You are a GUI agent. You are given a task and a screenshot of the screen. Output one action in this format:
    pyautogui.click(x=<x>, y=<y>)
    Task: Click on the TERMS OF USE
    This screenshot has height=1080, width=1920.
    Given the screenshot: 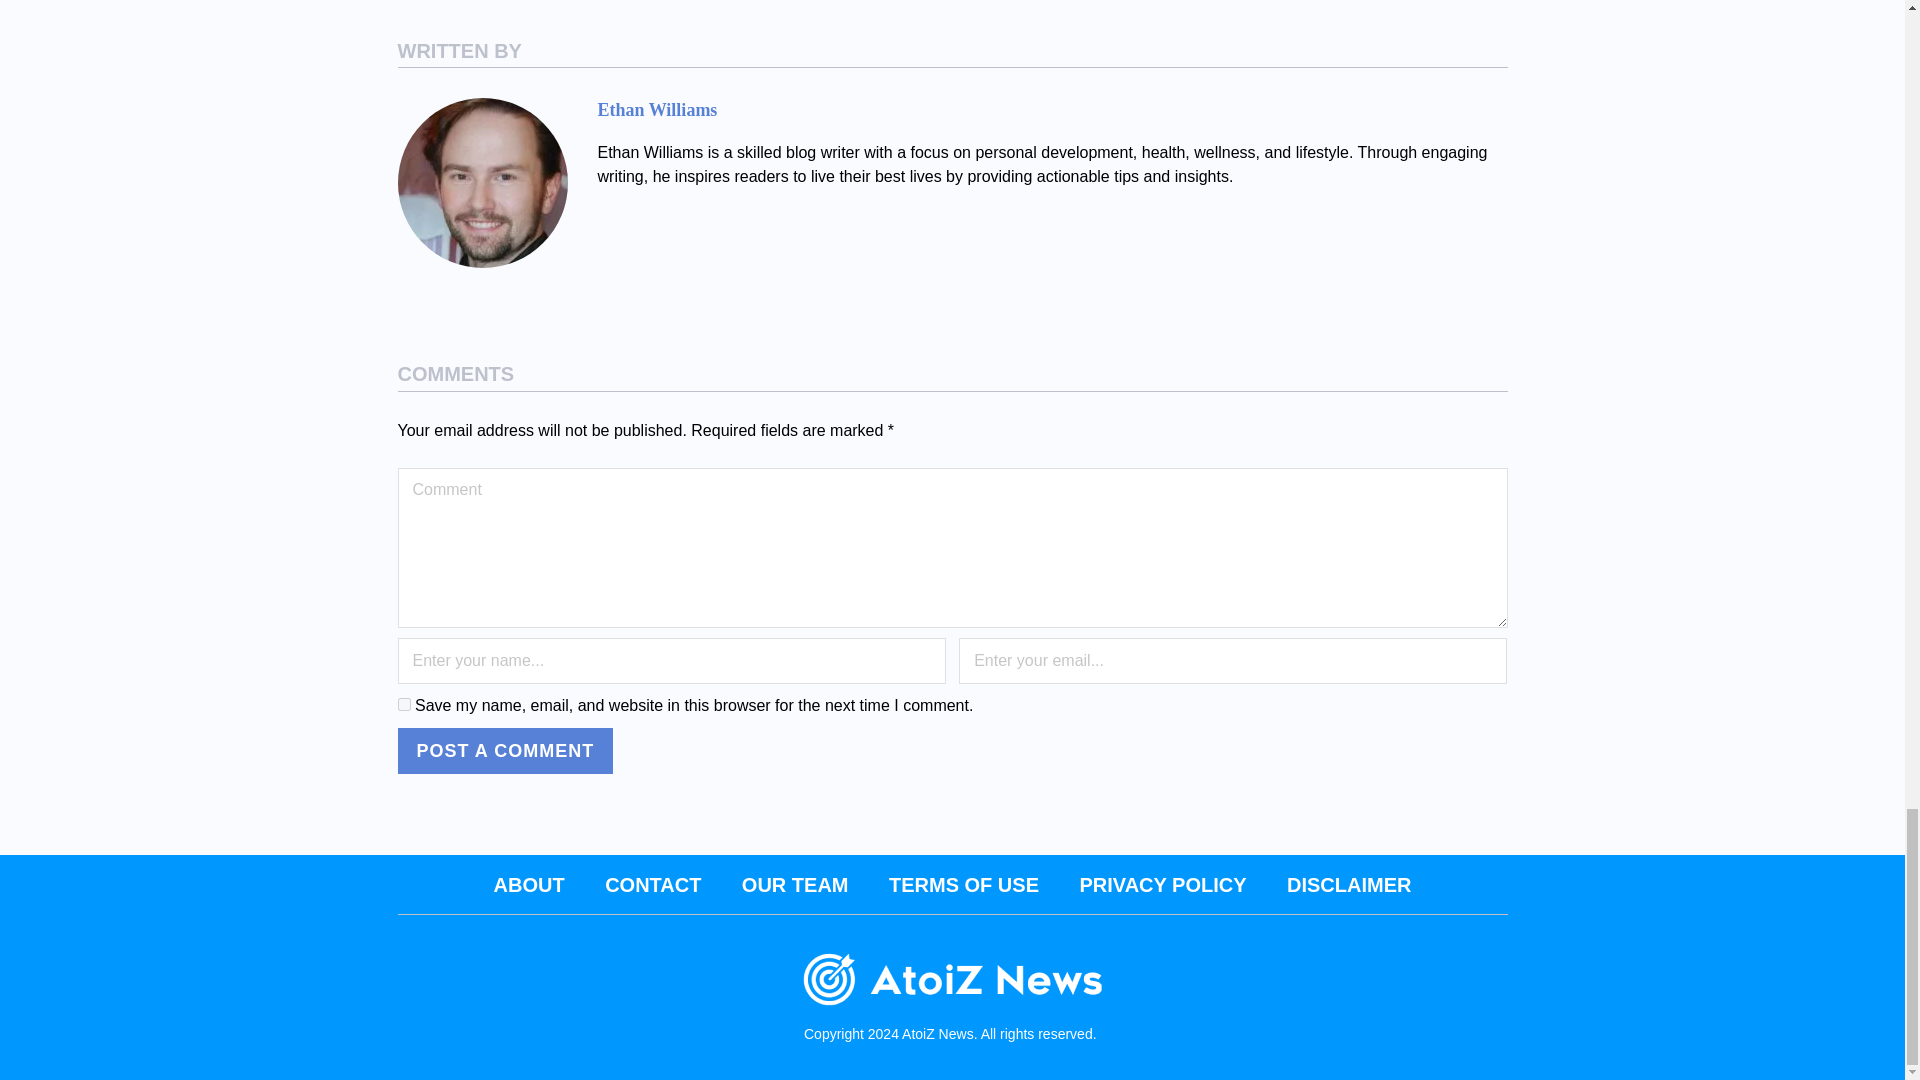 What is the action you would take?
    pyautogui.click(x=963, y=884)
    